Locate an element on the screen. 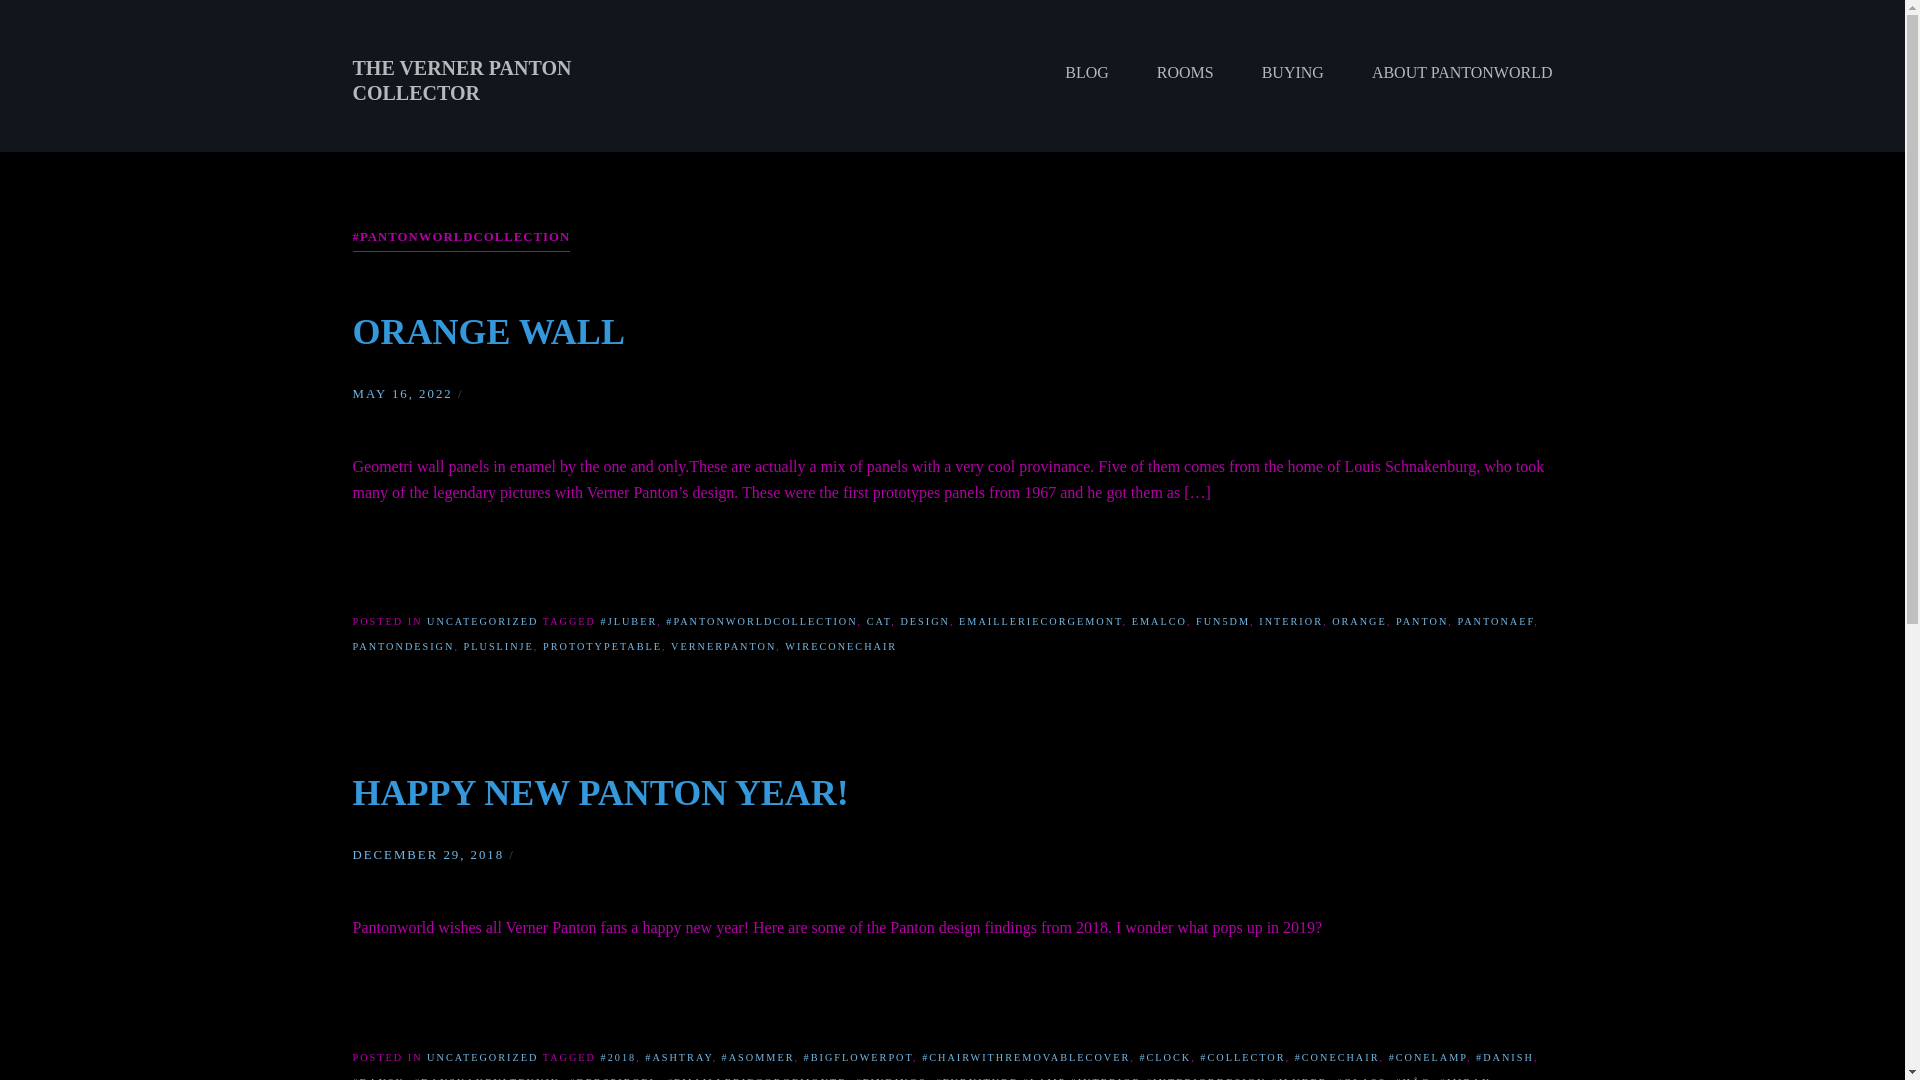 This screenshot has width=1920, height=1080. FUN5DM is located at coordinates (1222, 621).